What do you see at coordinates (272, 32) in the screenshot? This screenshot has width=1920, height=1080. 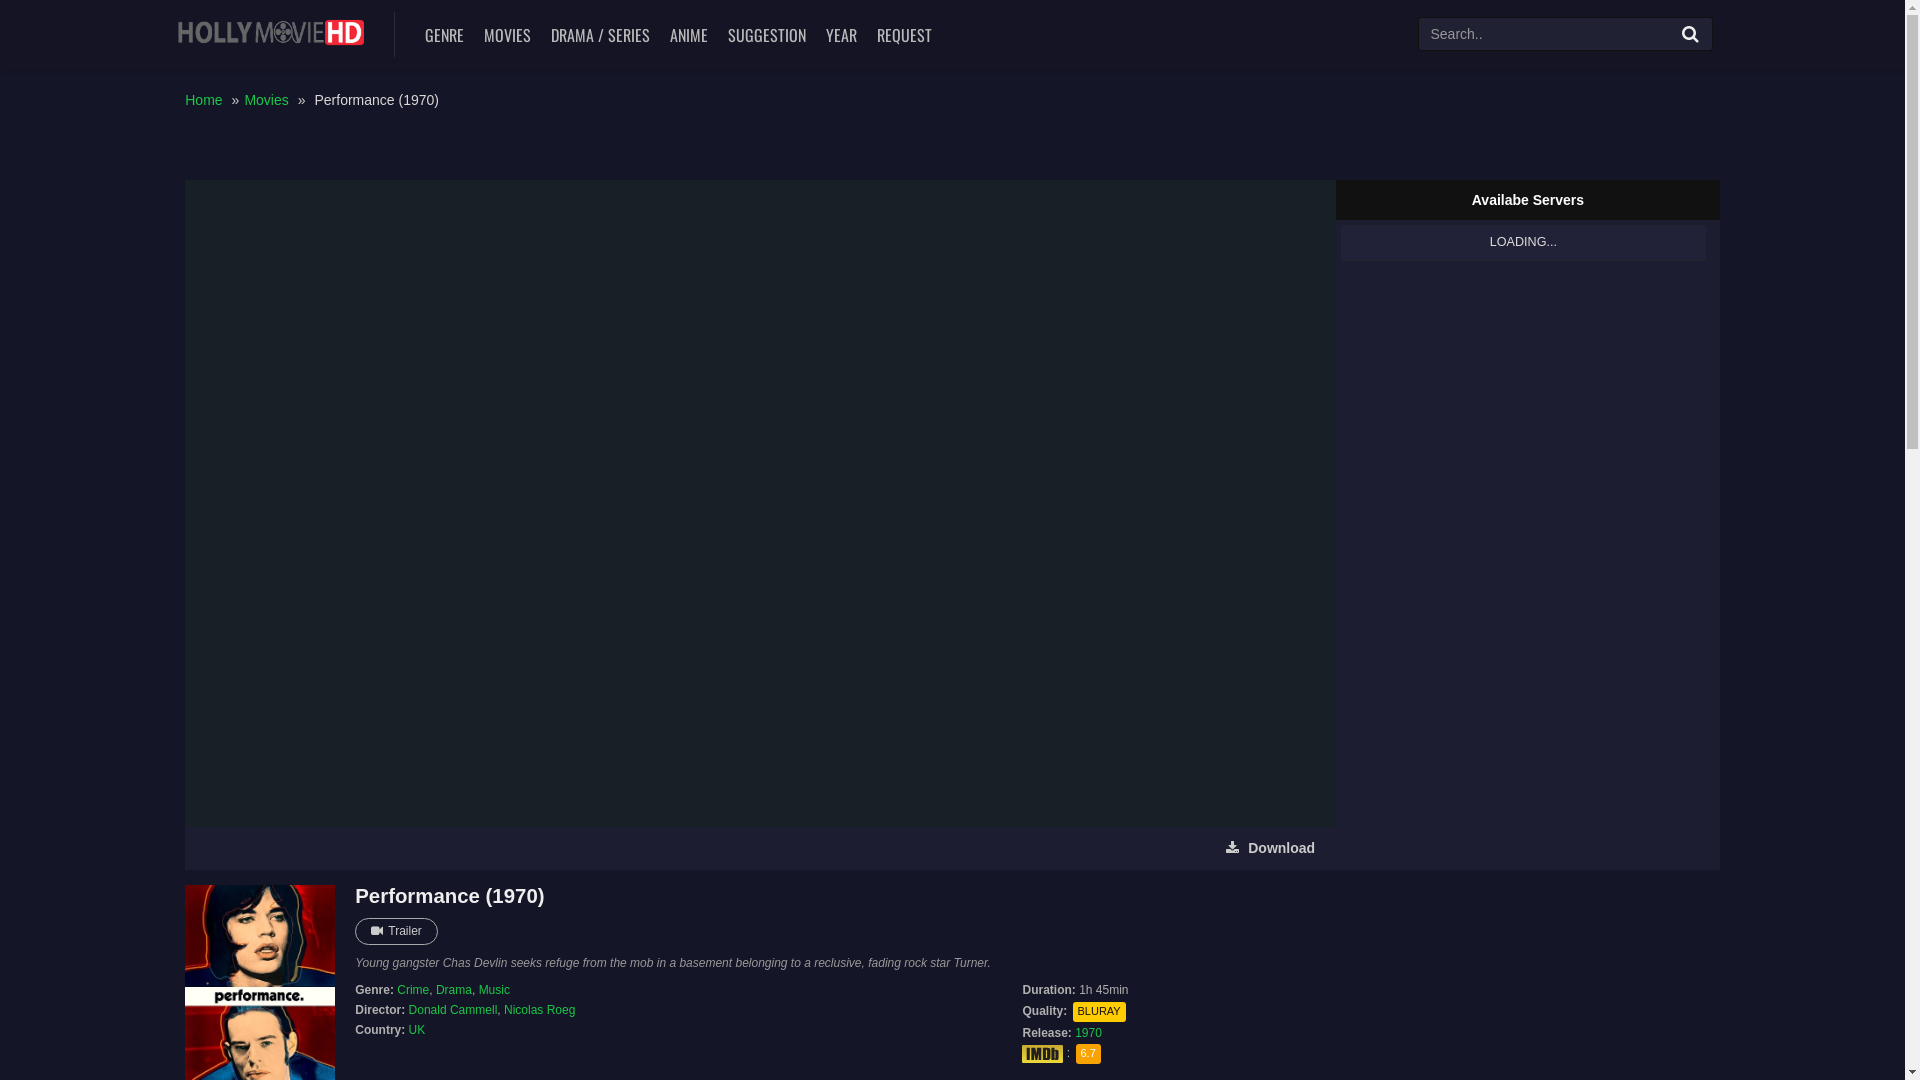 I see `HollyMovieHD` at bounding box center [272, 32].